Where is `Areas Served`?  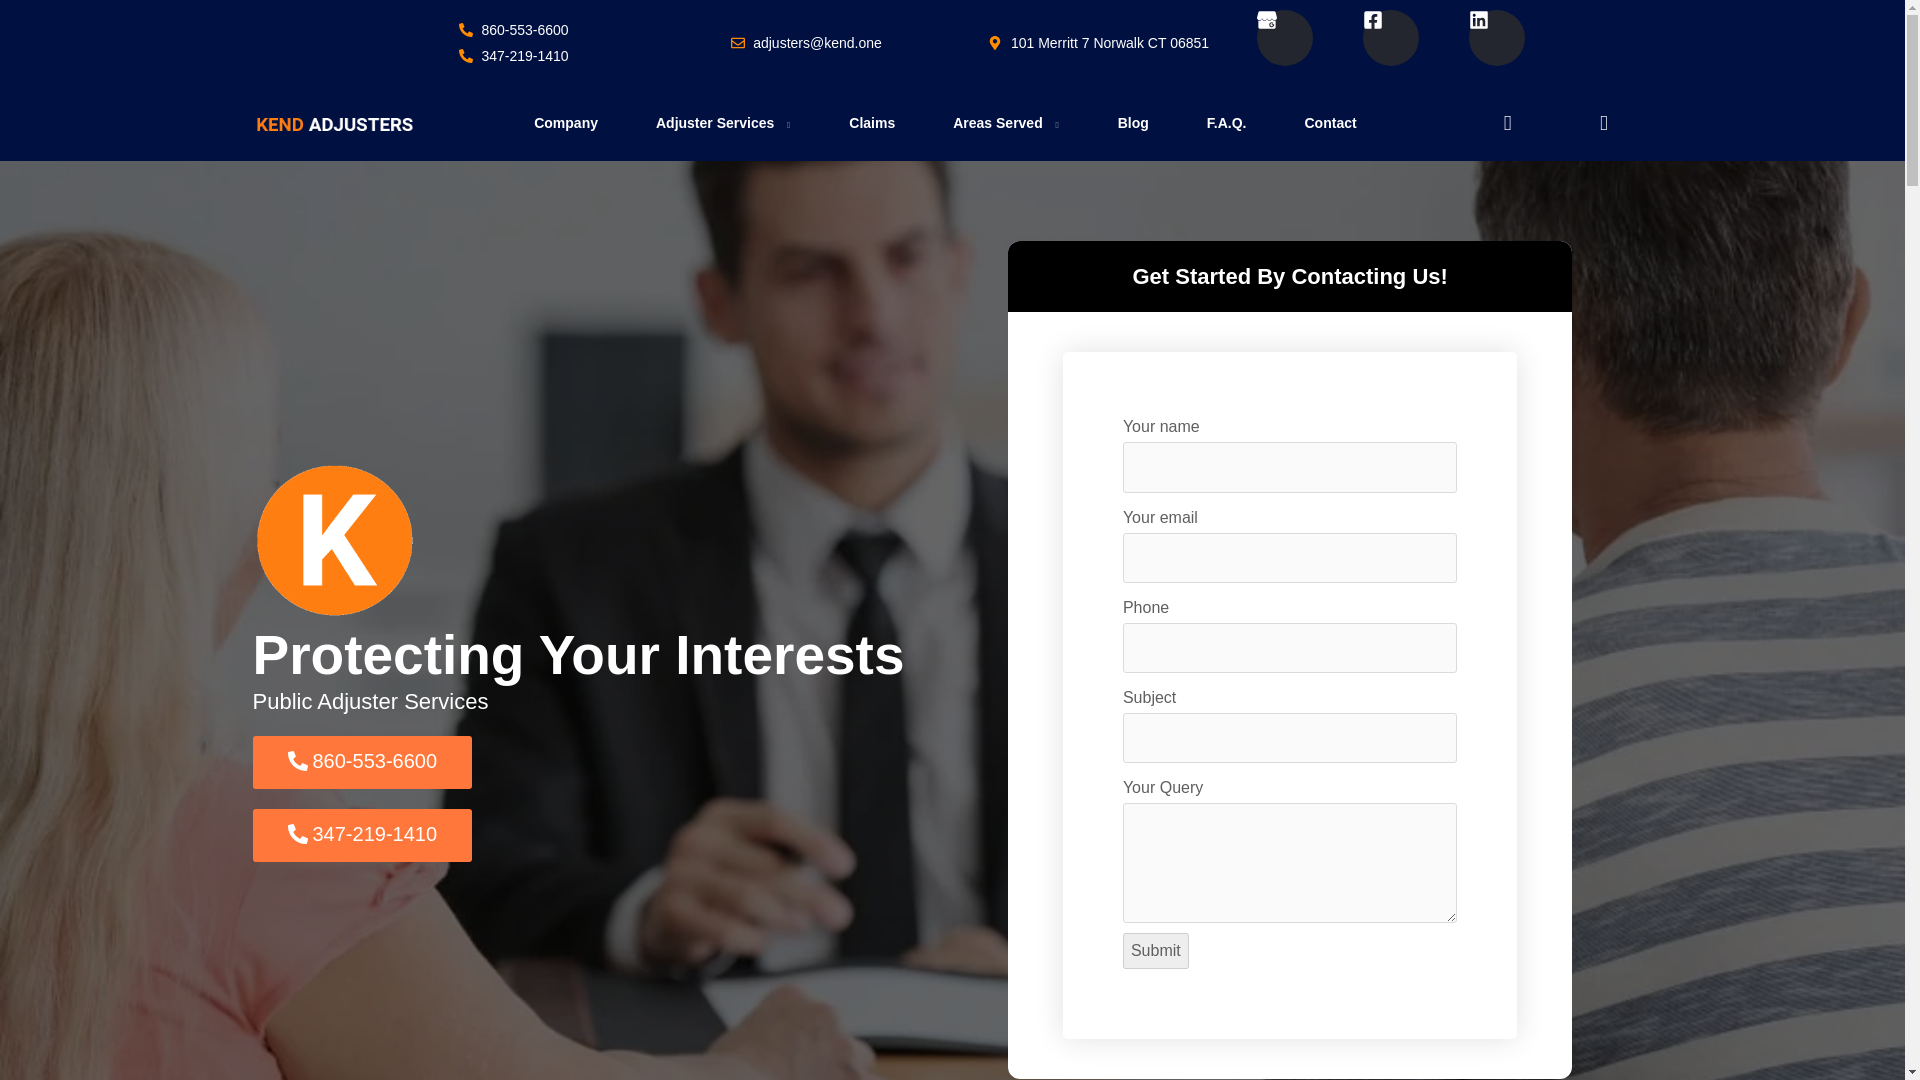
Areas Served is located at coordinates (1006, 124).